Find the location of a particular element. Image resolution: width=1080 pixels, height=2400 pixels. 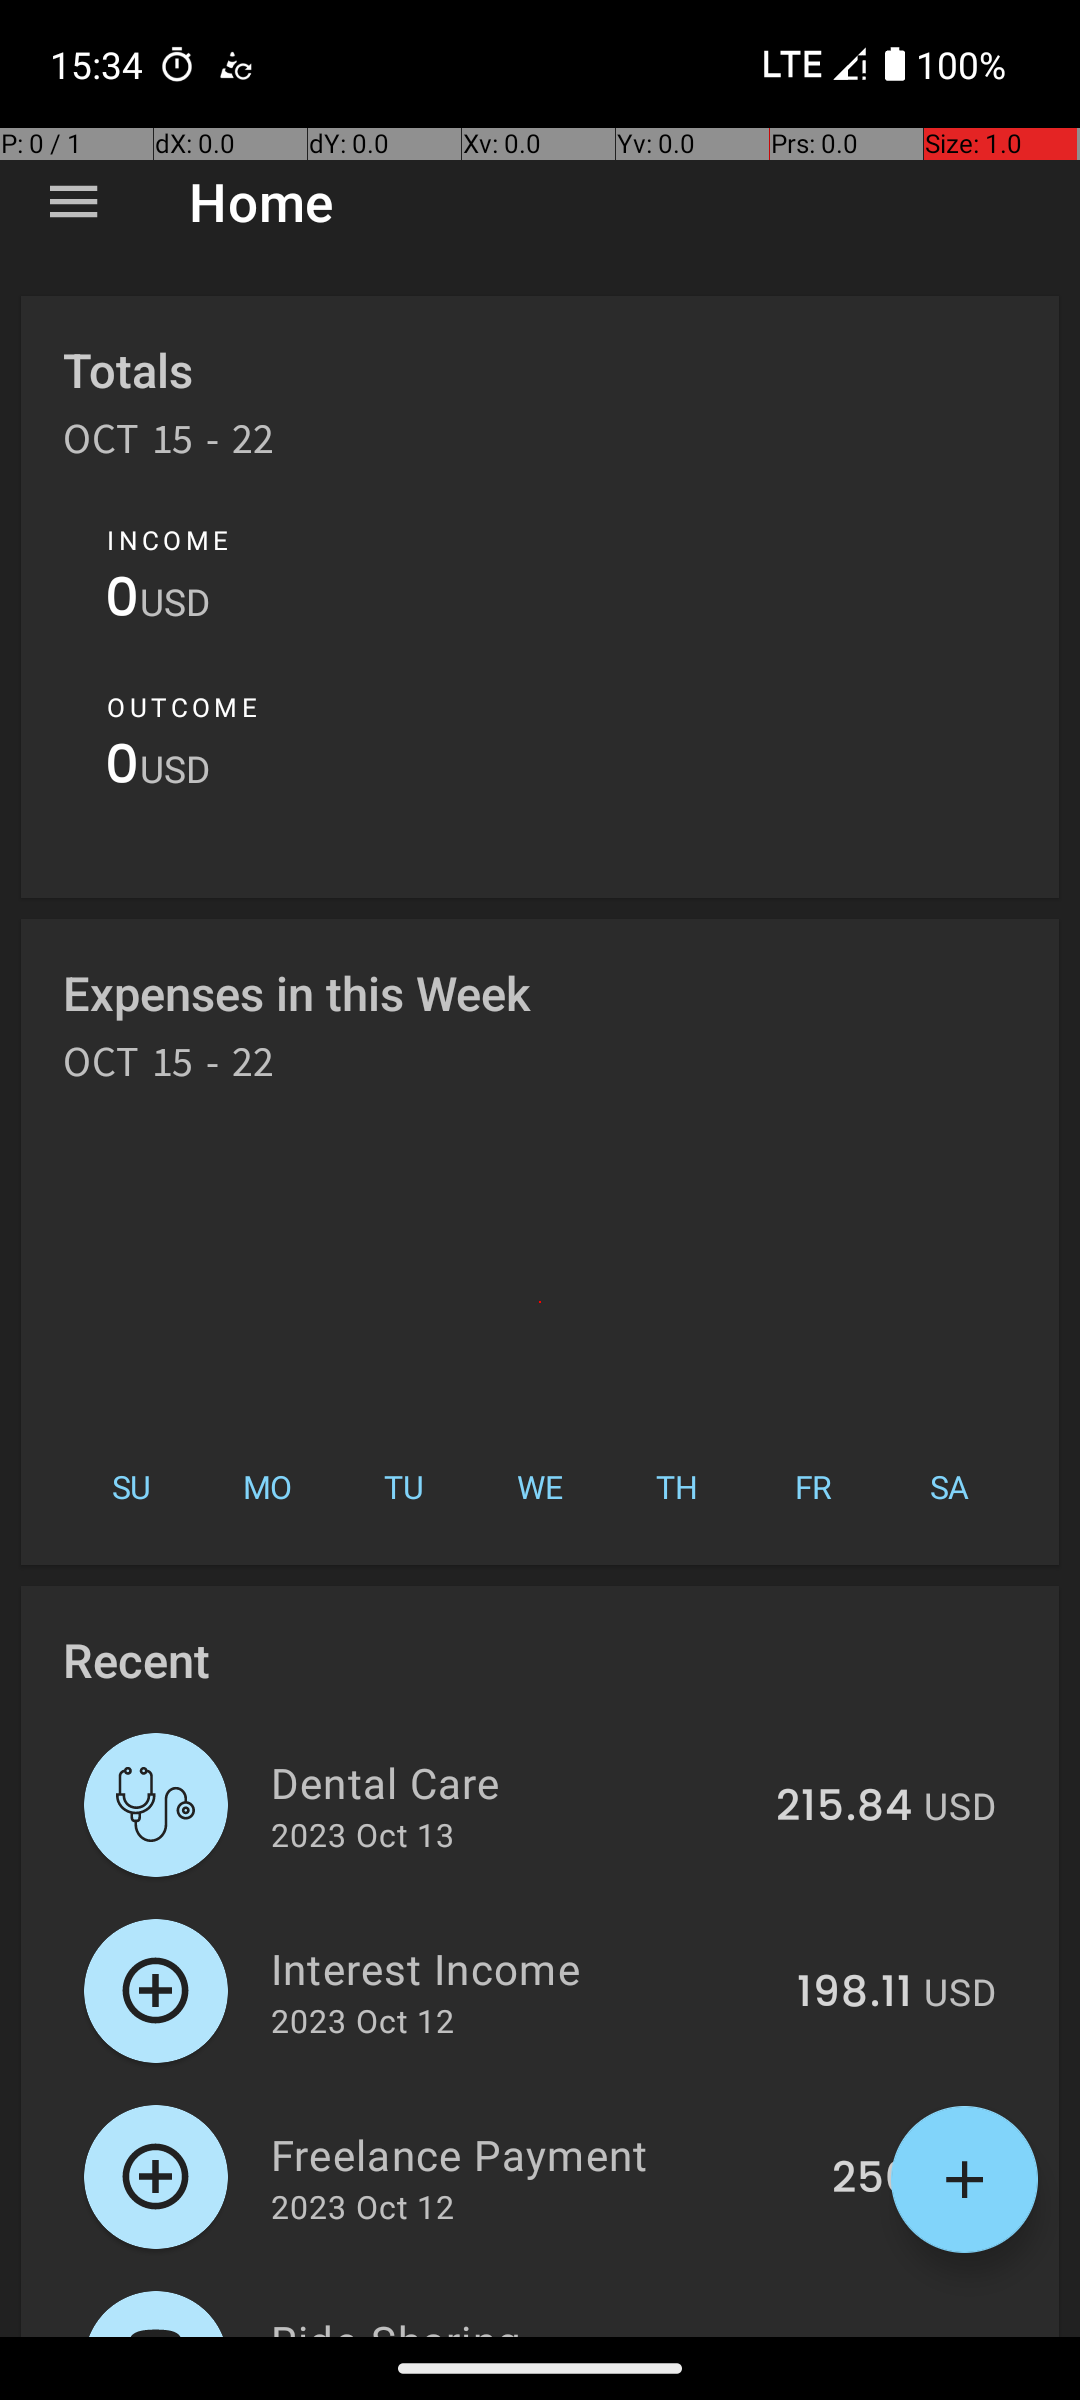

215.84 is located at coordinates (844, 1807).